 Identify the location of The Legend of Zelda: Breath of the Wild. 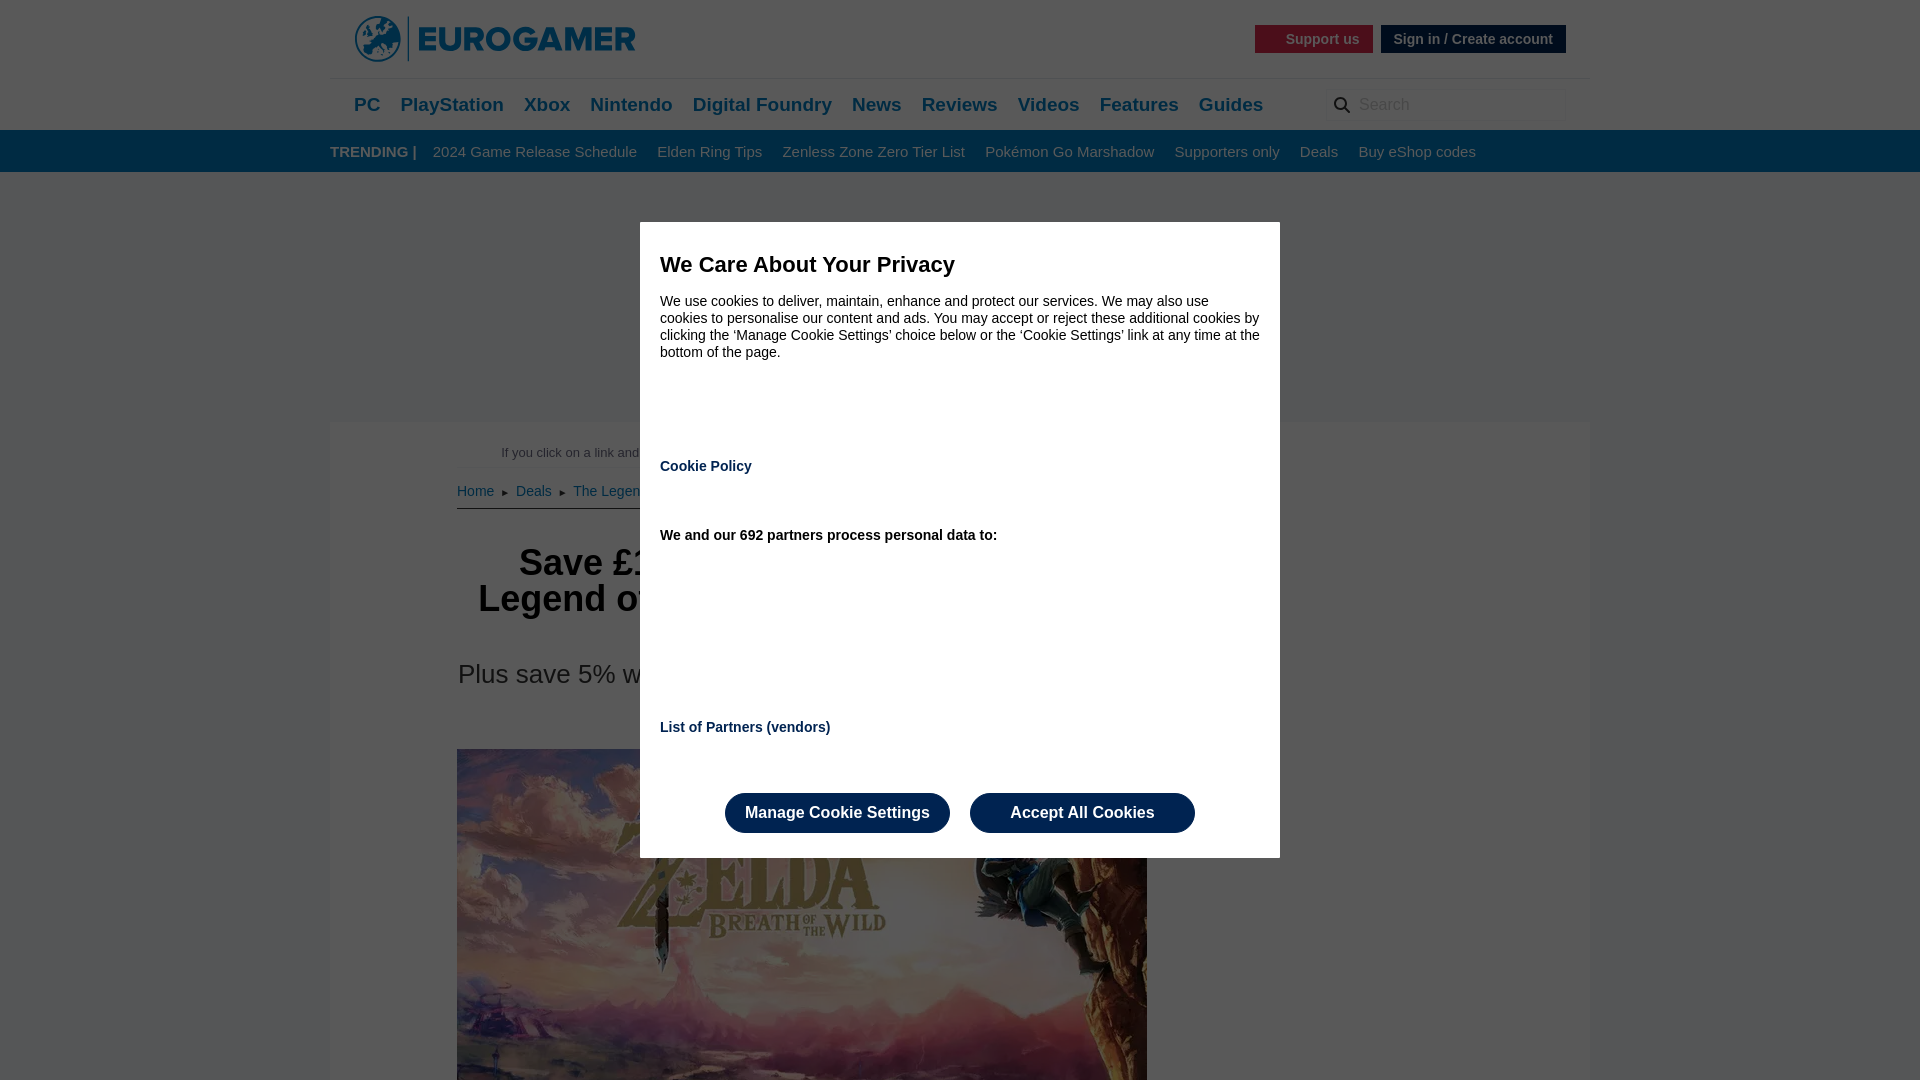
(696, 490).